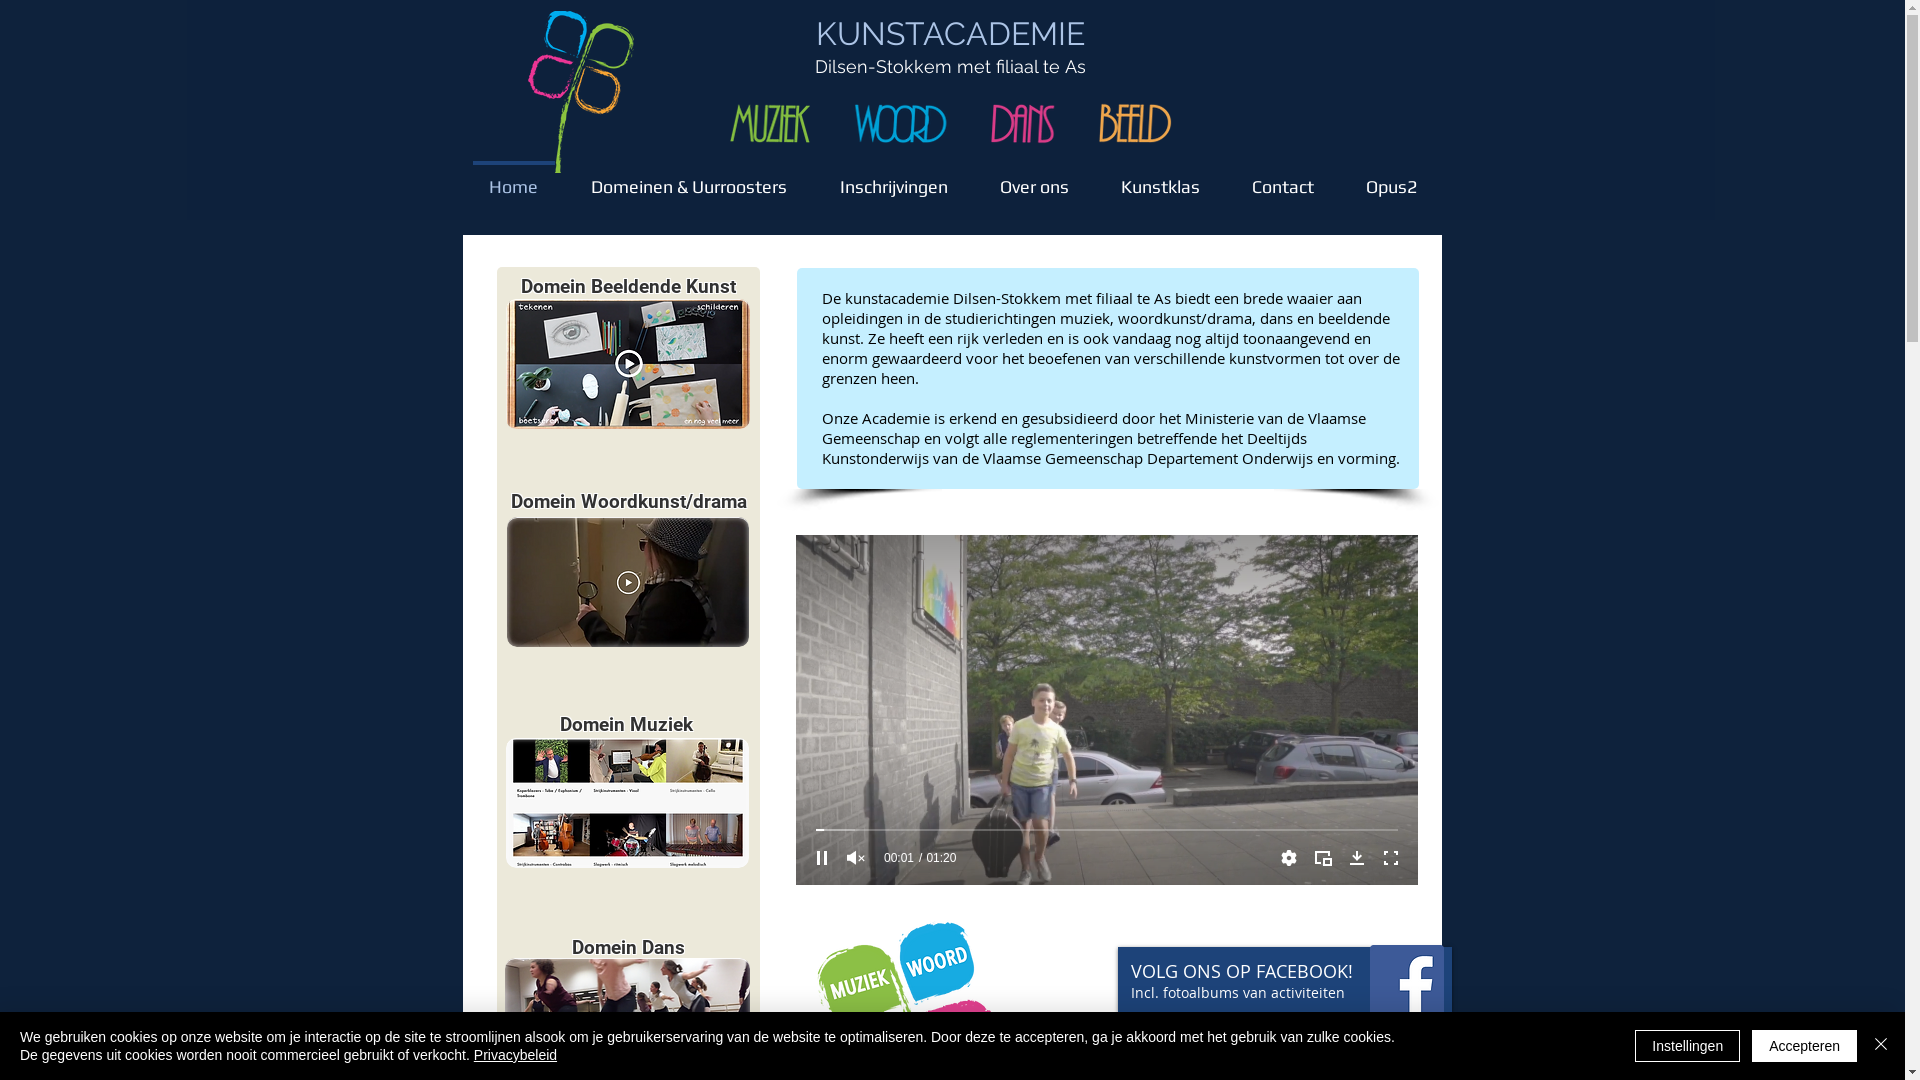  Describe the element at coordinates (516, 1055) in the screenshot. I see `Privacybeleid` at that location.